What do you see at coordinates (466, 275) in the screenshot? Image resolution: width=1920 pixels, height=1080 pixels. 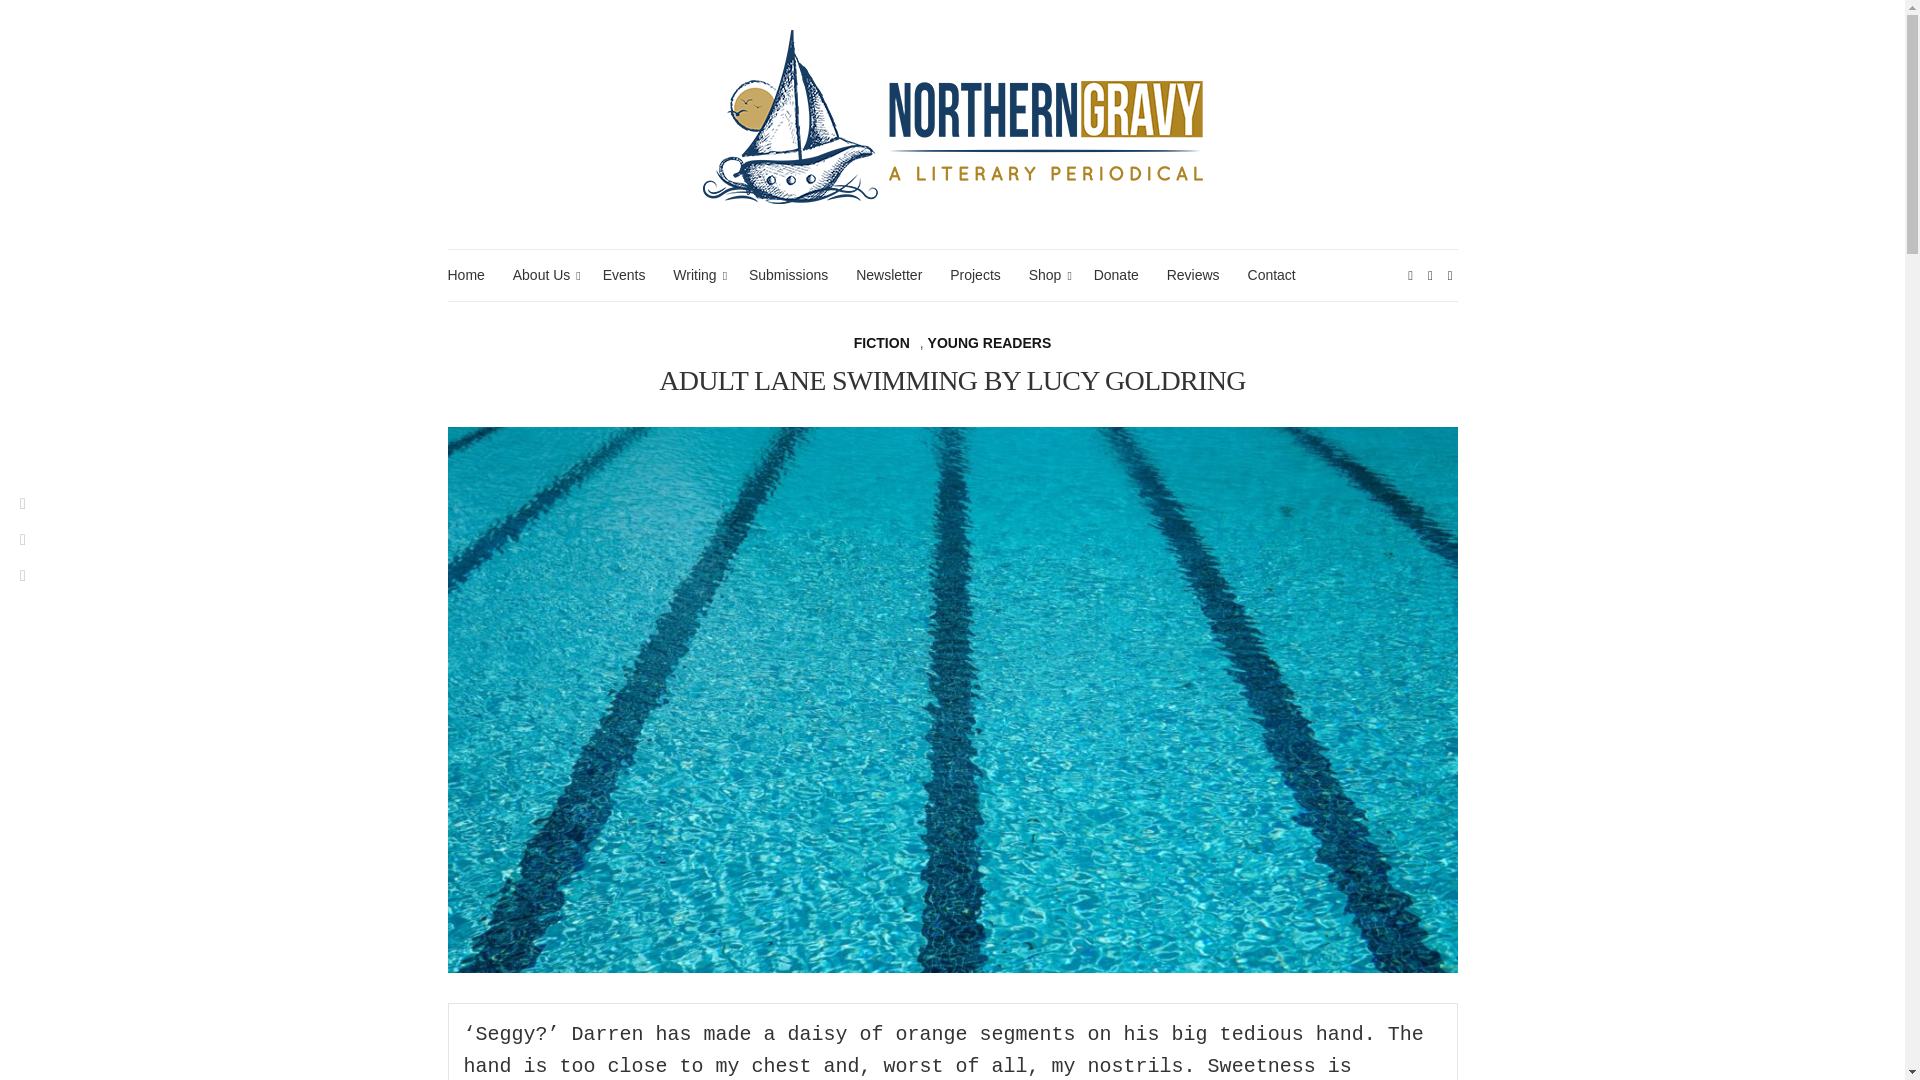 I see `Home` at bounding box center [466, 275].